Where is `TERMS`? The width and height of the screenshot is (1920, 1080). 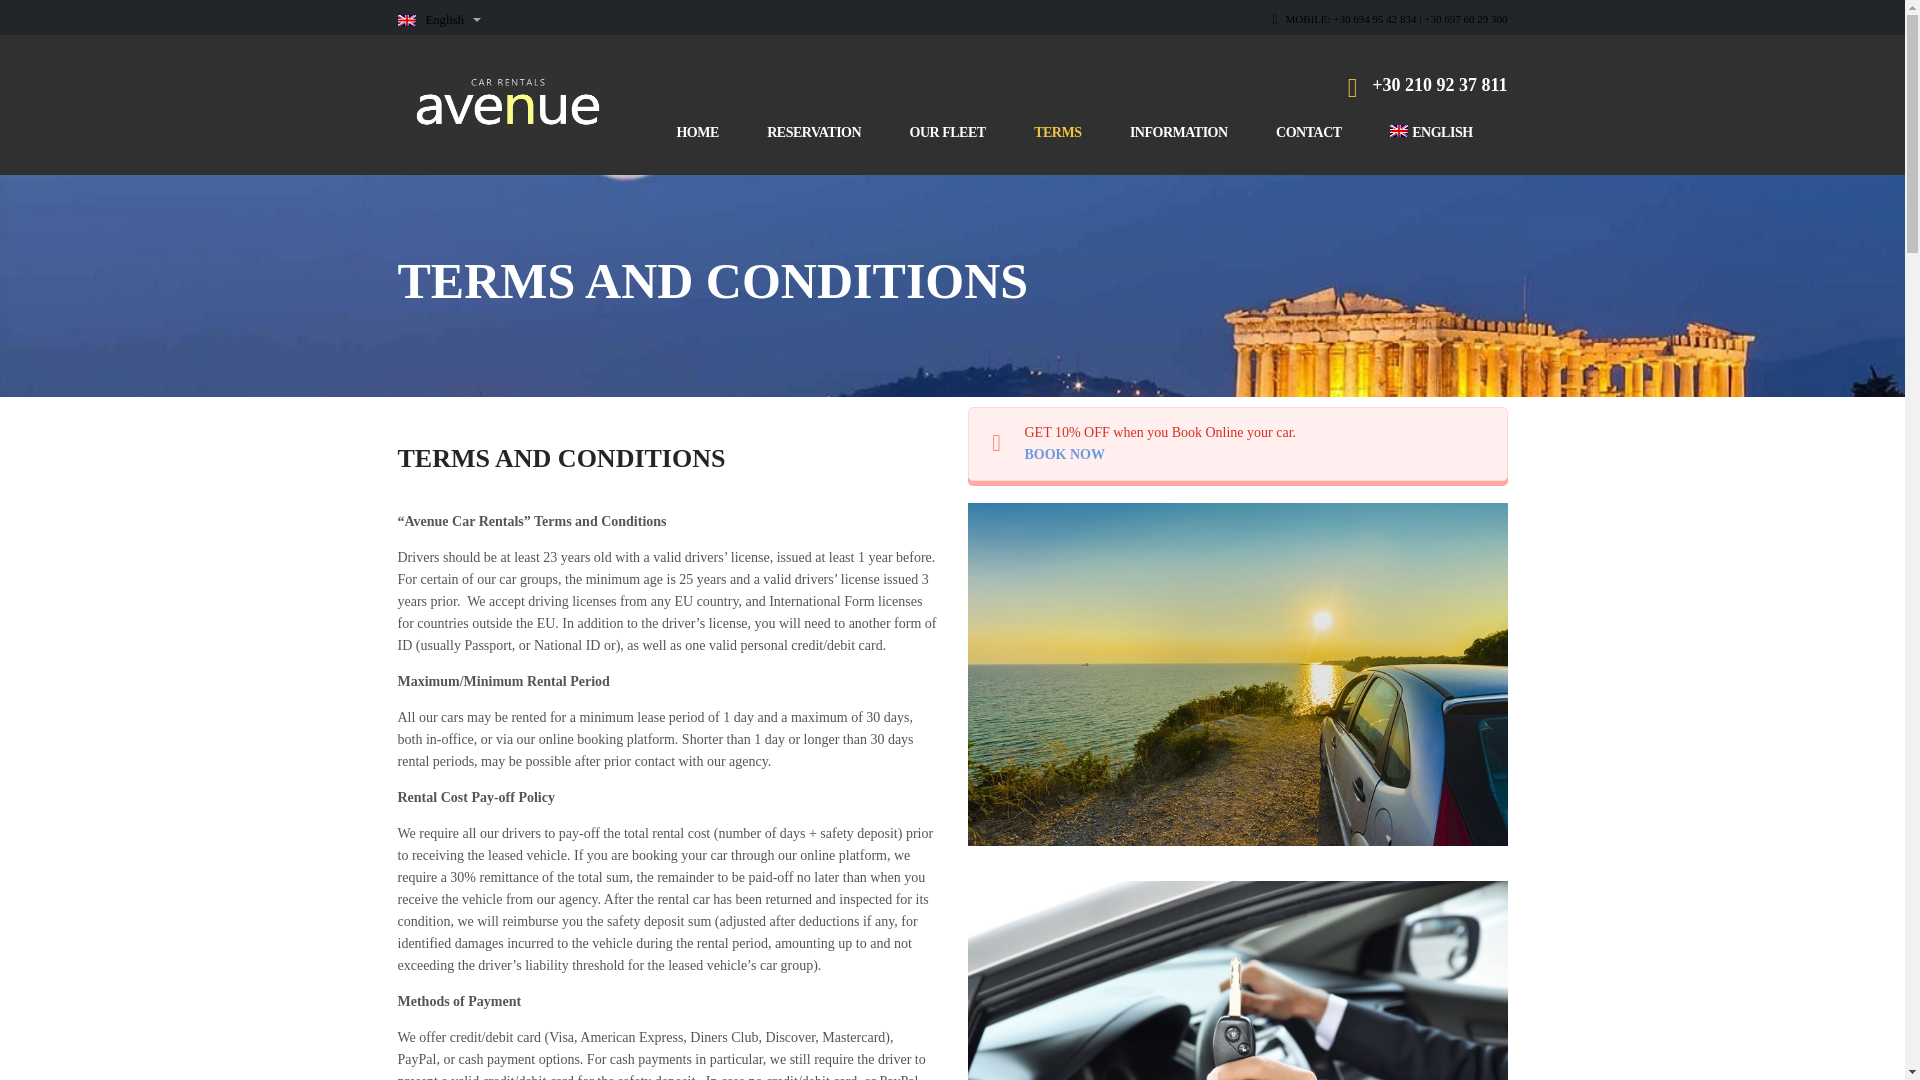 TERMS is located at coordinates (1057, 132).